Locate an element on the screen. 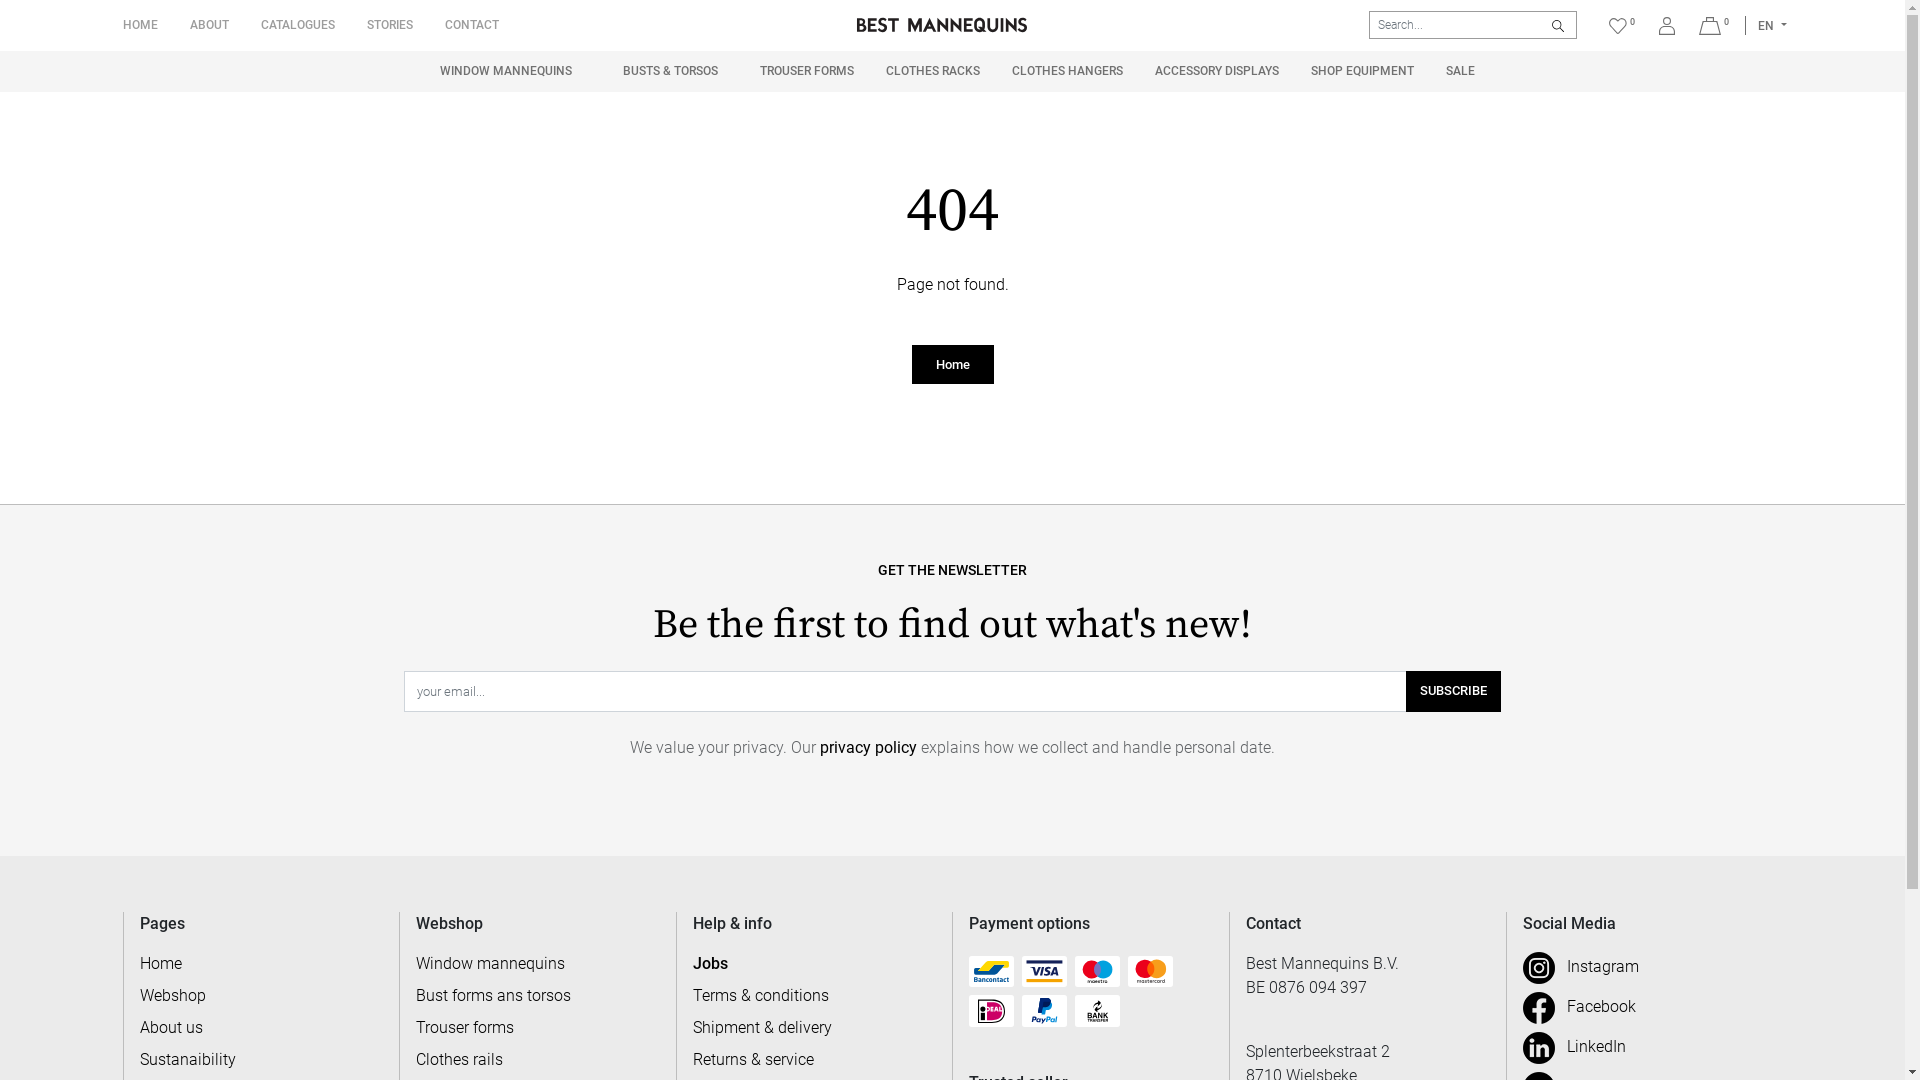 The image size is (1920, 1080). STORIES is located at coordinates (389, 25).